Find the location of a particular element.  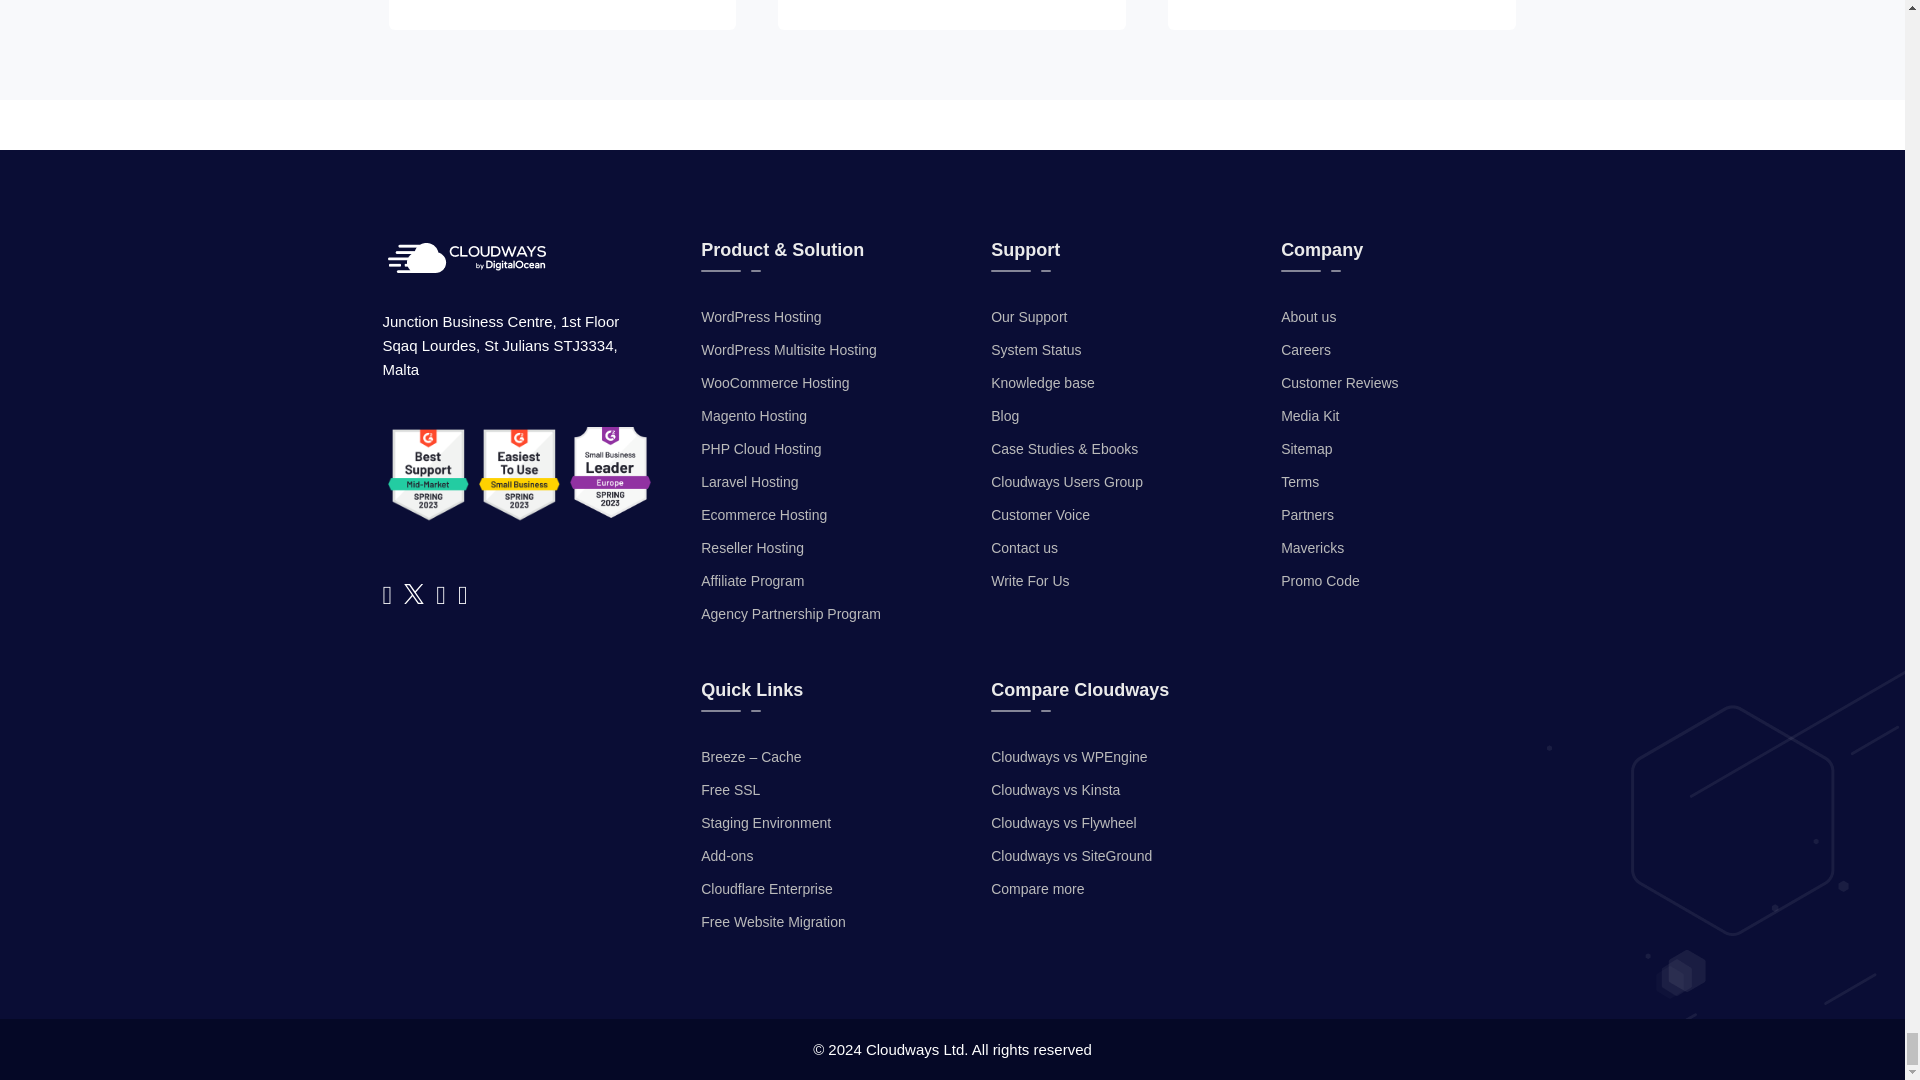

Wordpress Hosting is located at coordinates (760, 317).